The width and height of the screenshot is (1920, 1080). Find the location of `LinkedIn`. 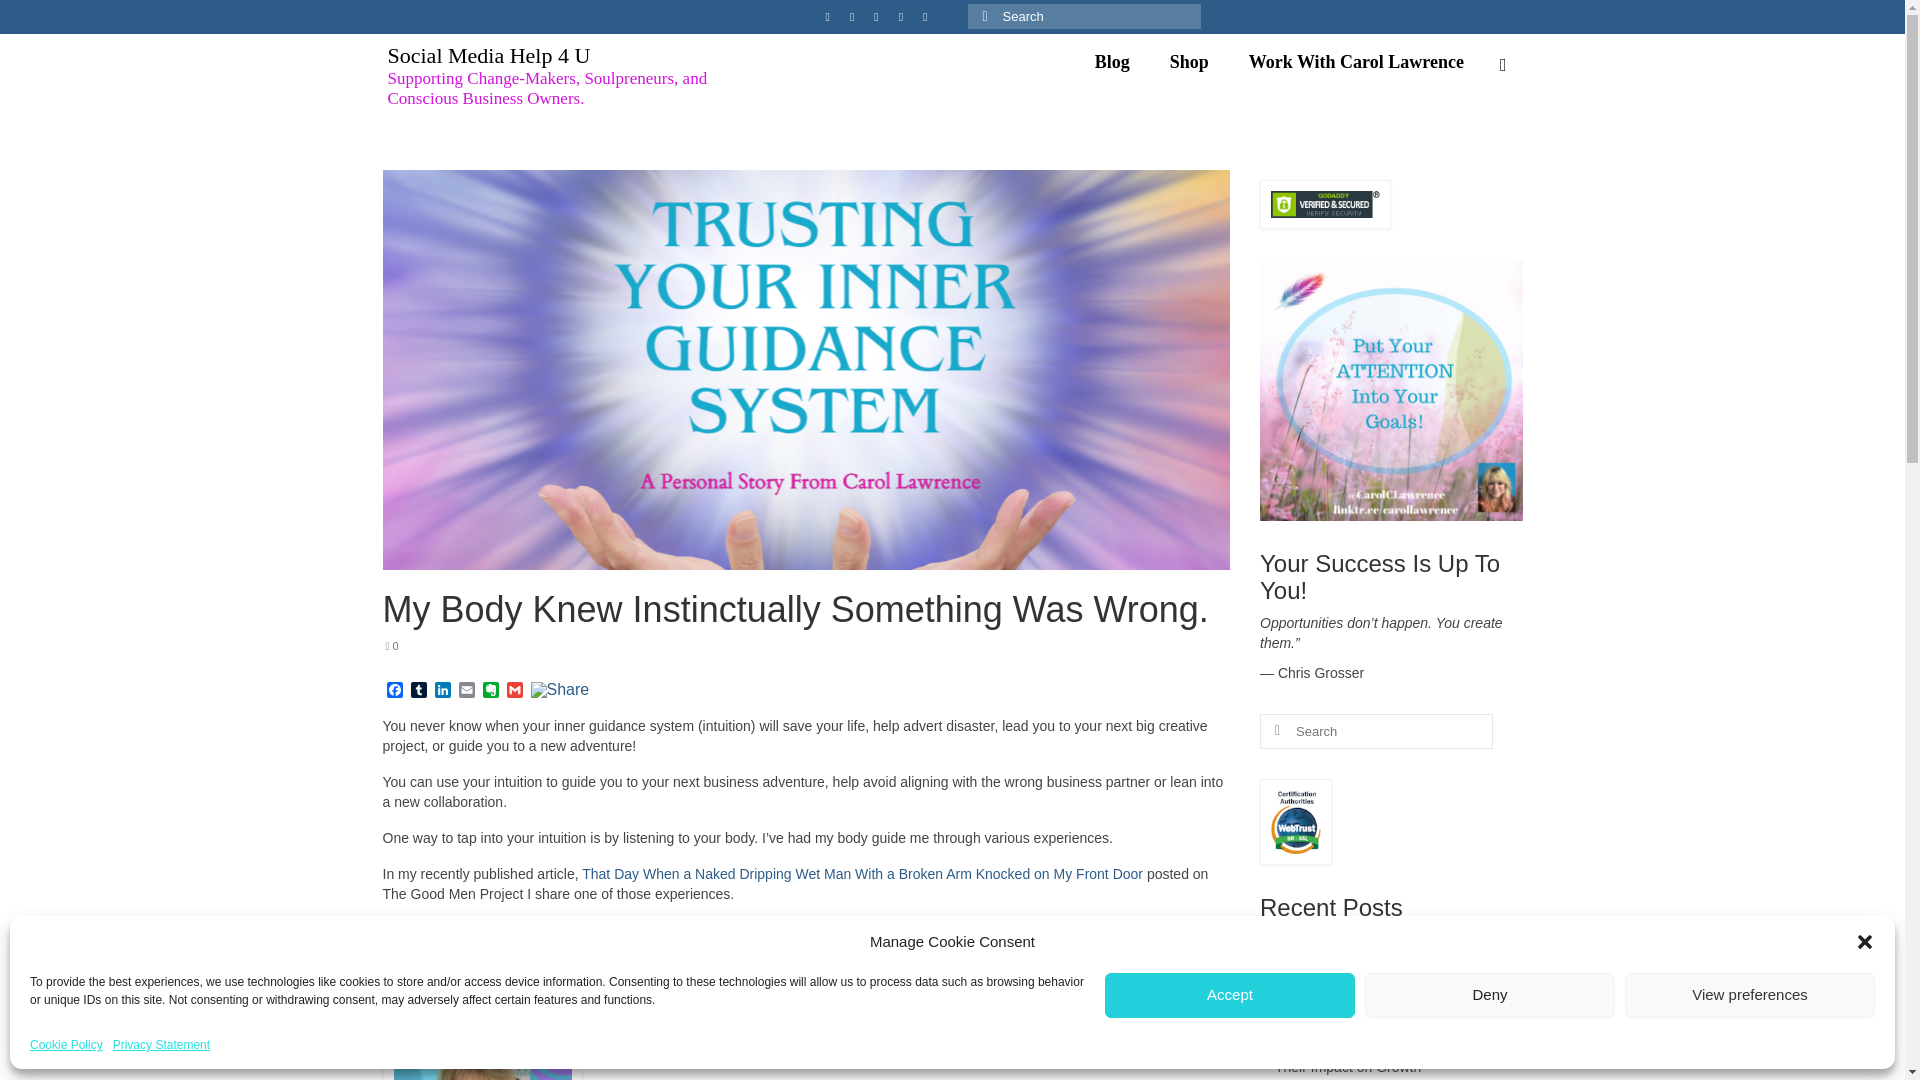

LinkedIn is located at coordinates (442, 690).